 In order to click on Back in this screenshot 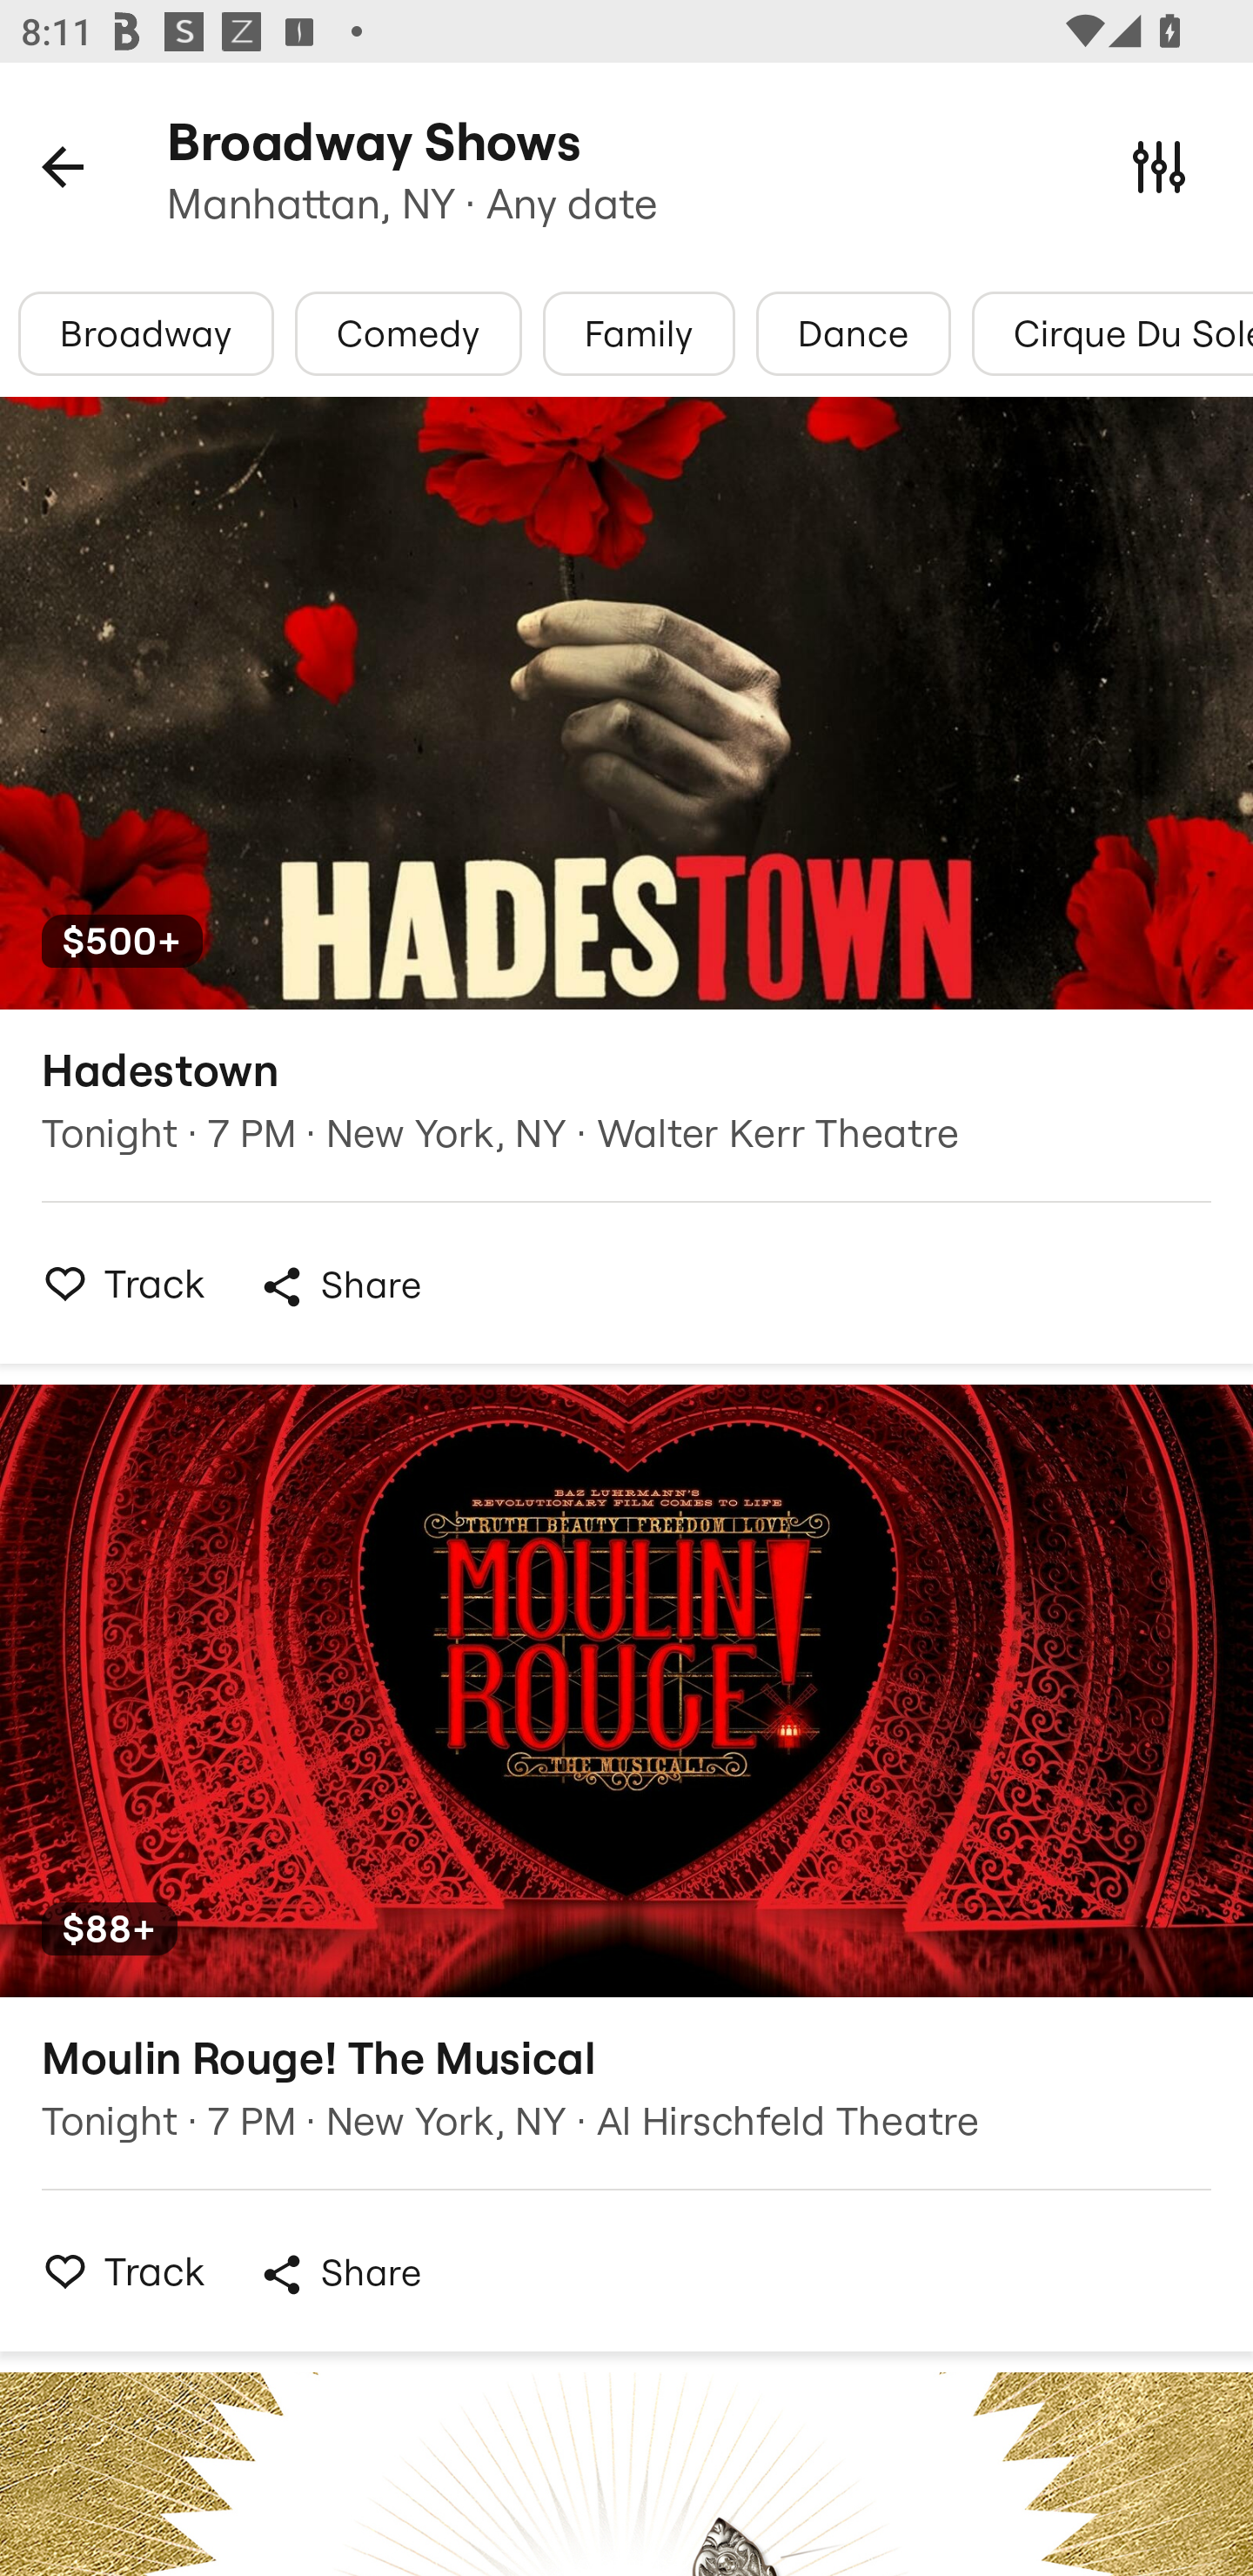, I will do `click(63, 165)`.